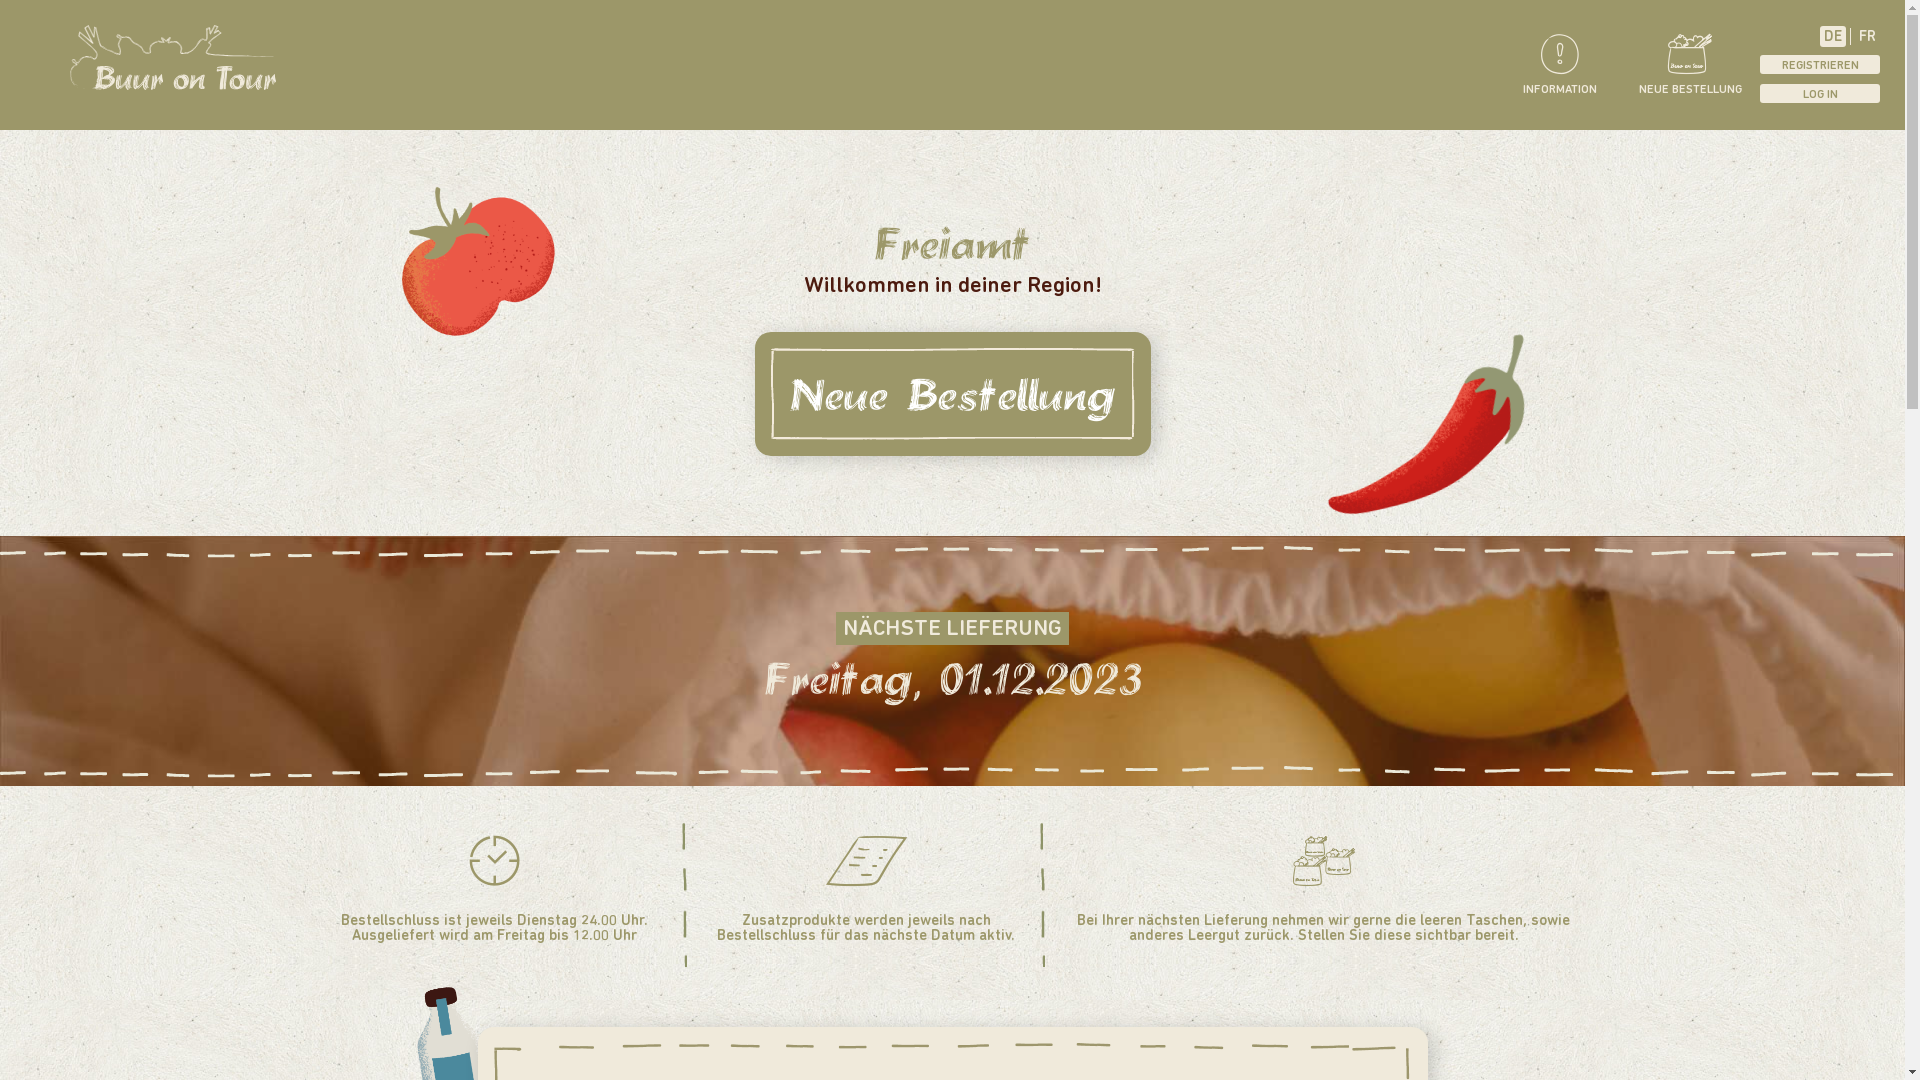 This screenshot has height=1080, width=1920. Describe the element at coordinates (1560, 65) in the screenshot. I see `INFORMATION` at that location.